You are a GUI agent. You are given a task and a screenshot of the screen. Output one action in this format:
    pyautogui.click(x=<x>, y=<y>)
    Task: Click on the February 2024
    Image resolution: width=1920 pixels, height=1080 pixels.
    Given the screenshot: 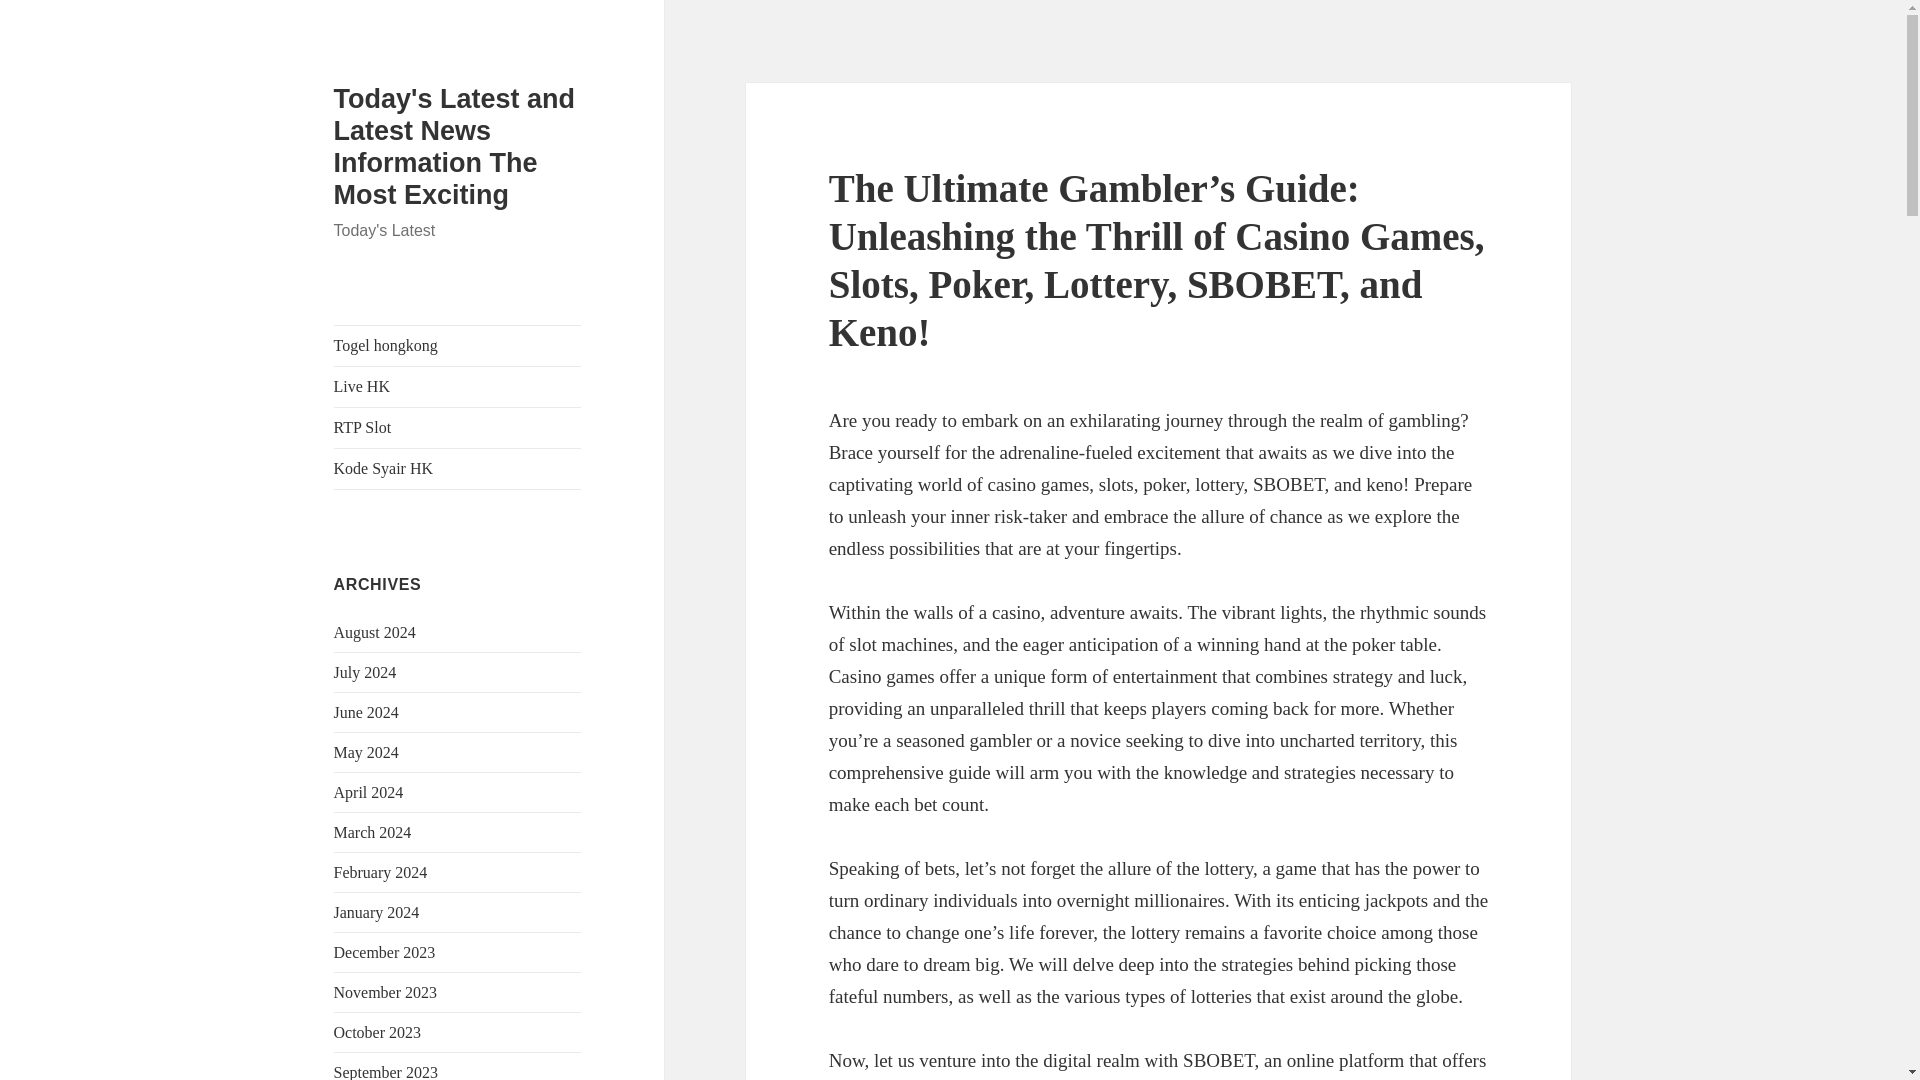 What is the action you would take?
    pyautogui.click(x=381, y=872)
    